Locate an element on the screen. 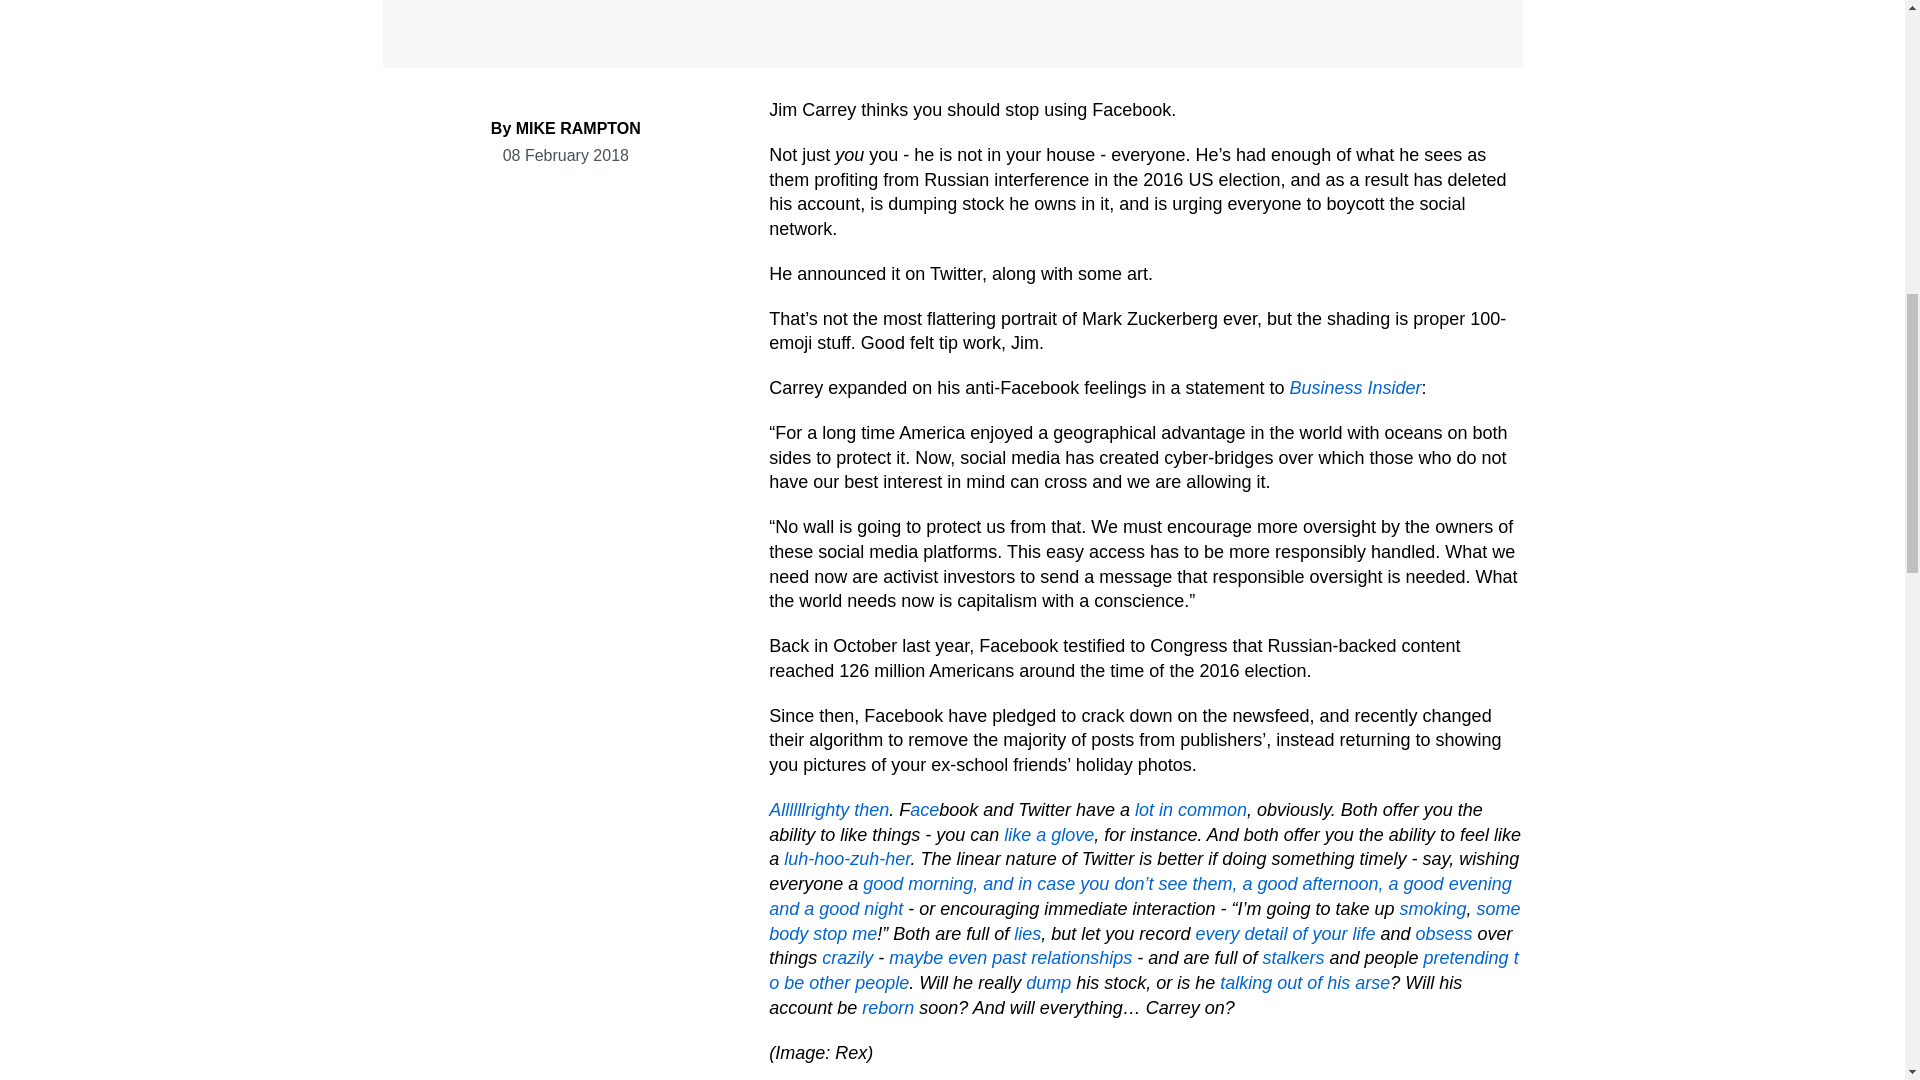 The height and width of the screenshot is (1080, 1920). like a glove is located at coordinates (1049, 834).